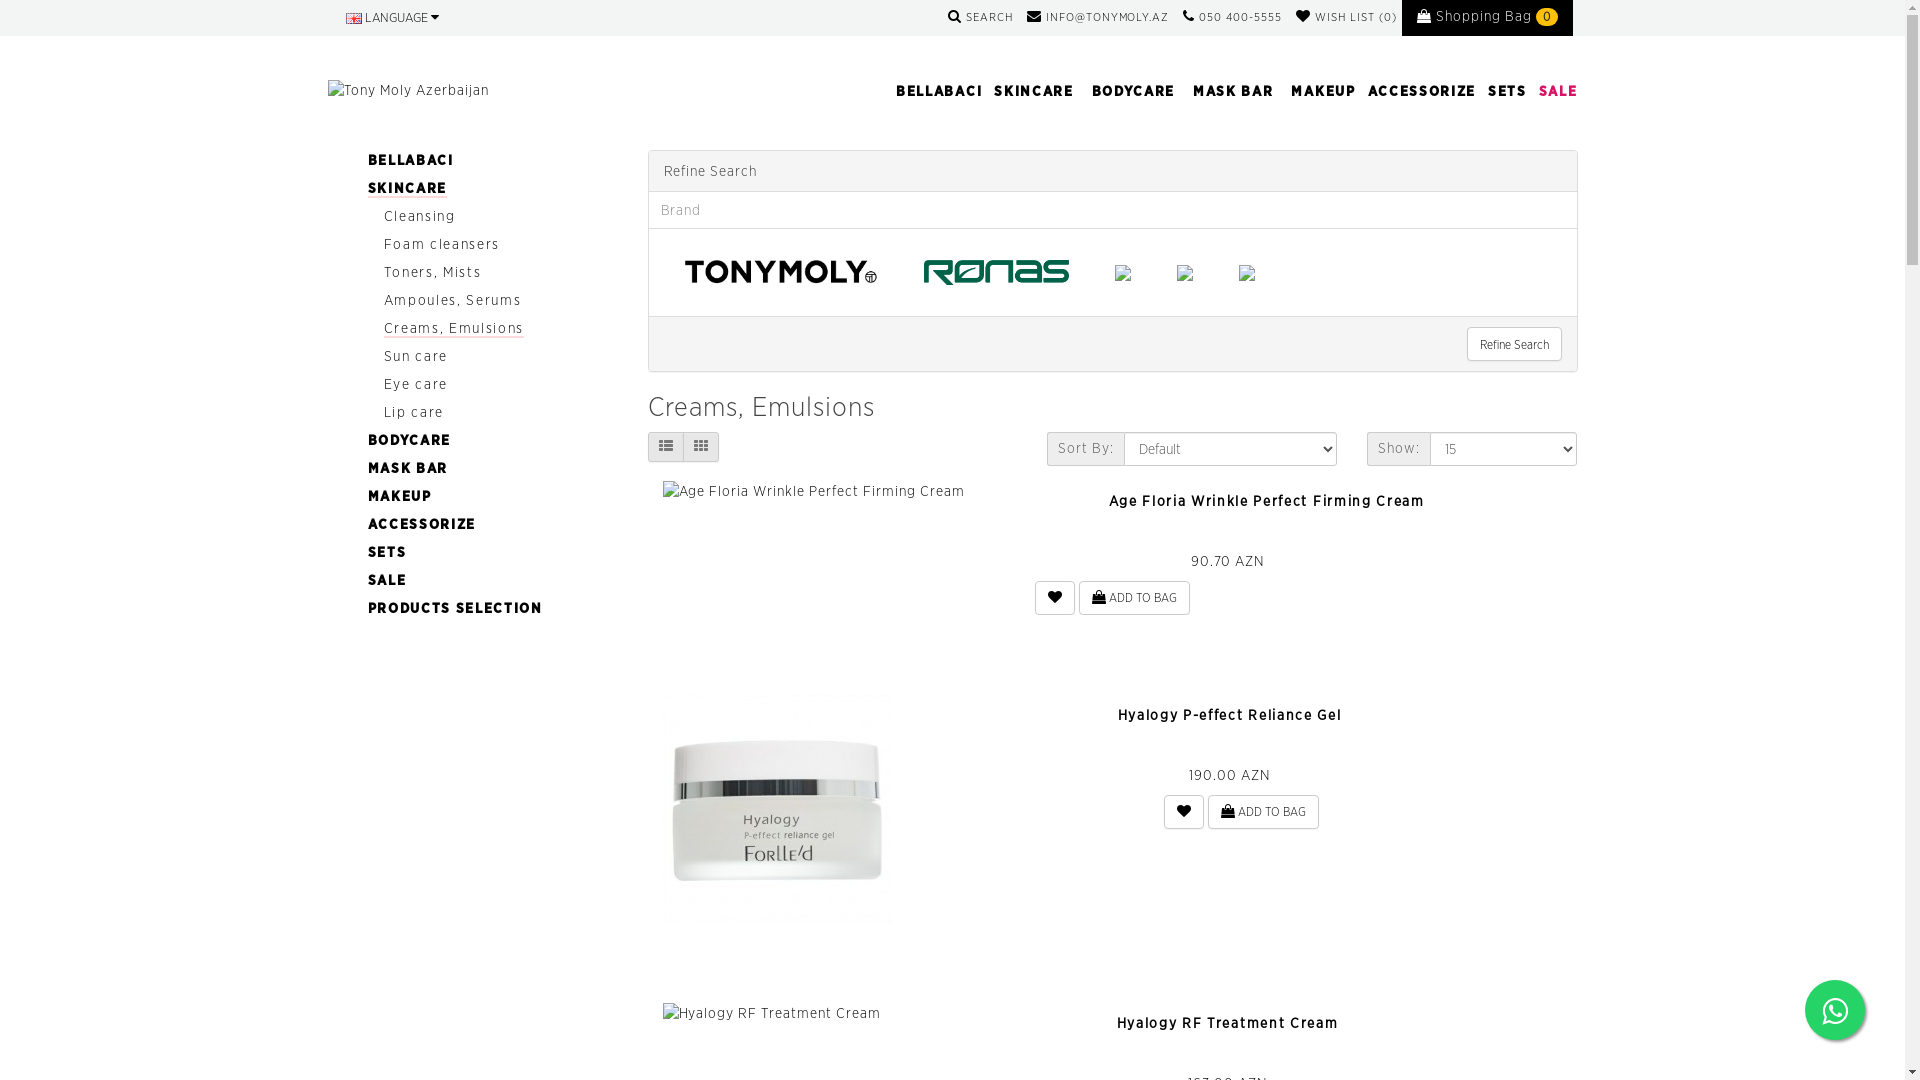 Image resolution: width=1920 pixels, height=1080 pixels. I want to click on SEARCH, so click(980, 17).